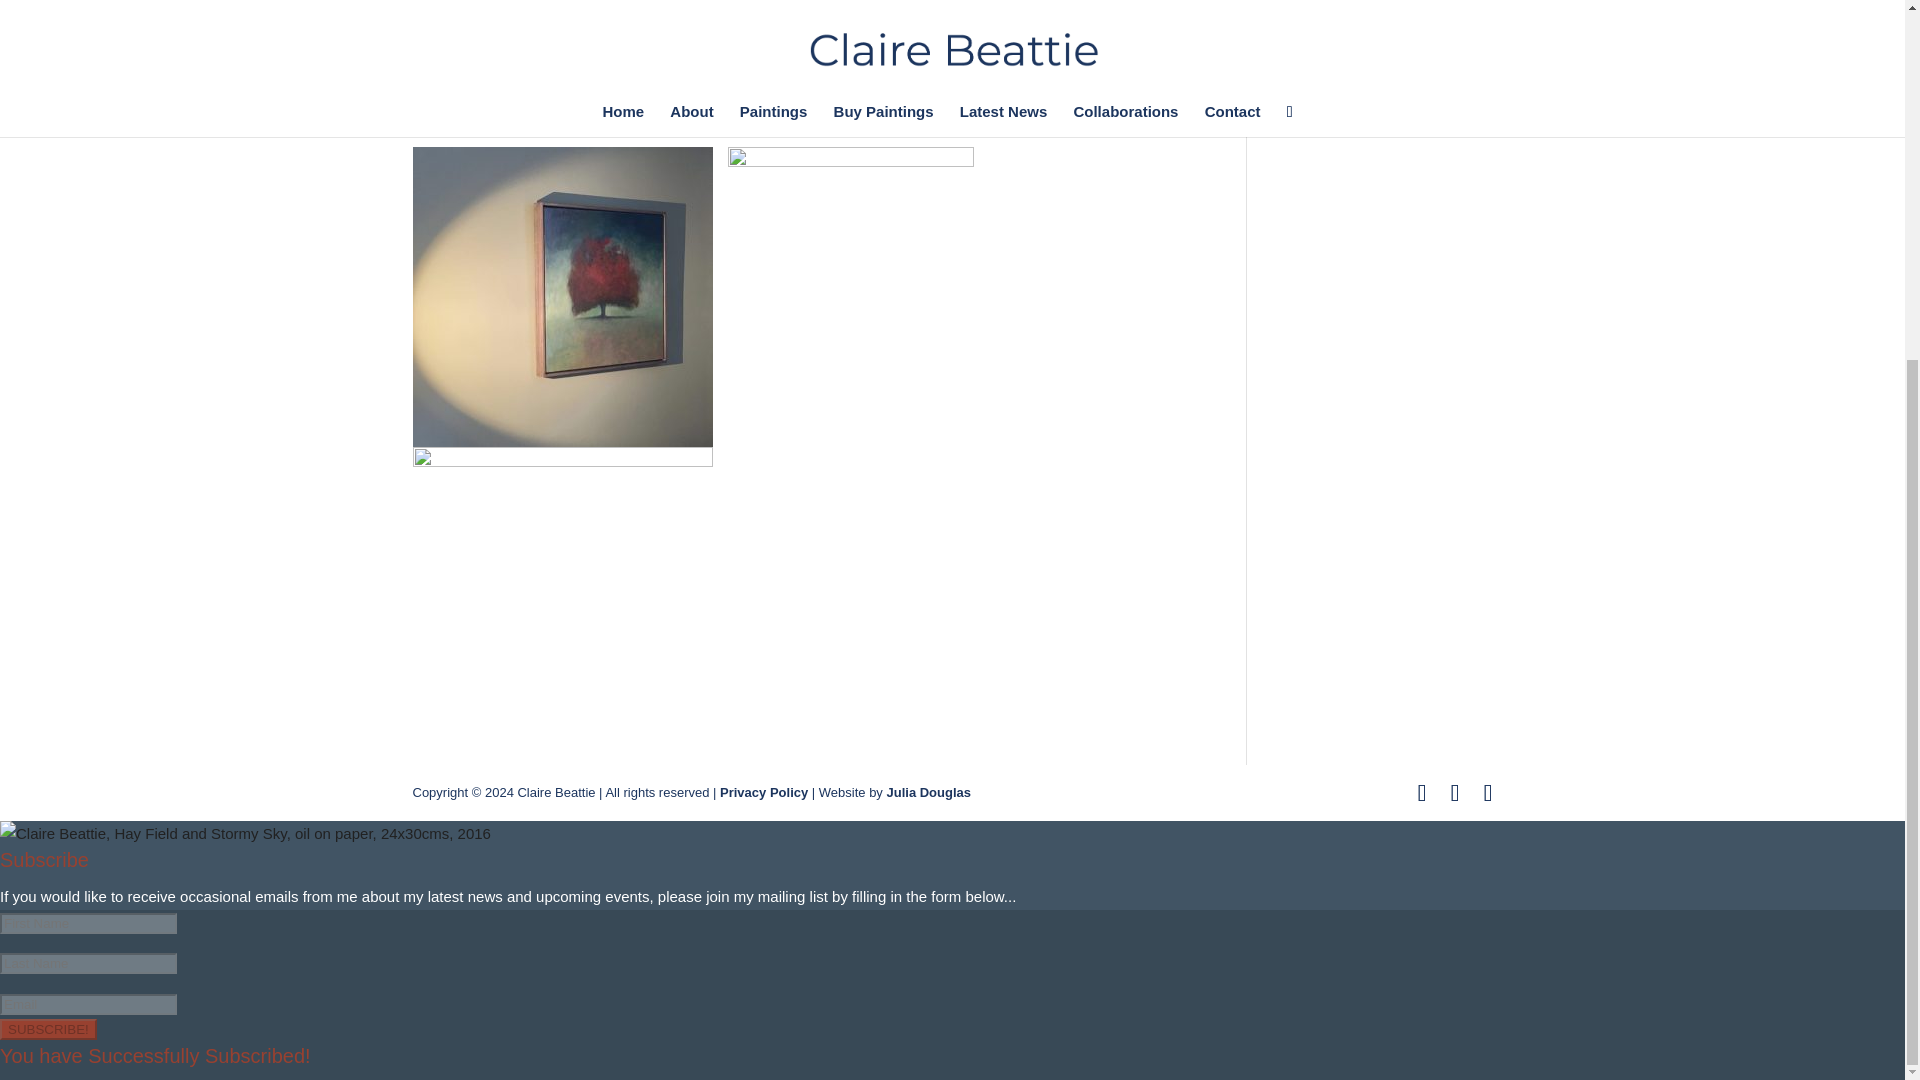 The image size is (1920, 1080). I want to click on sale online, so click(900, 78).